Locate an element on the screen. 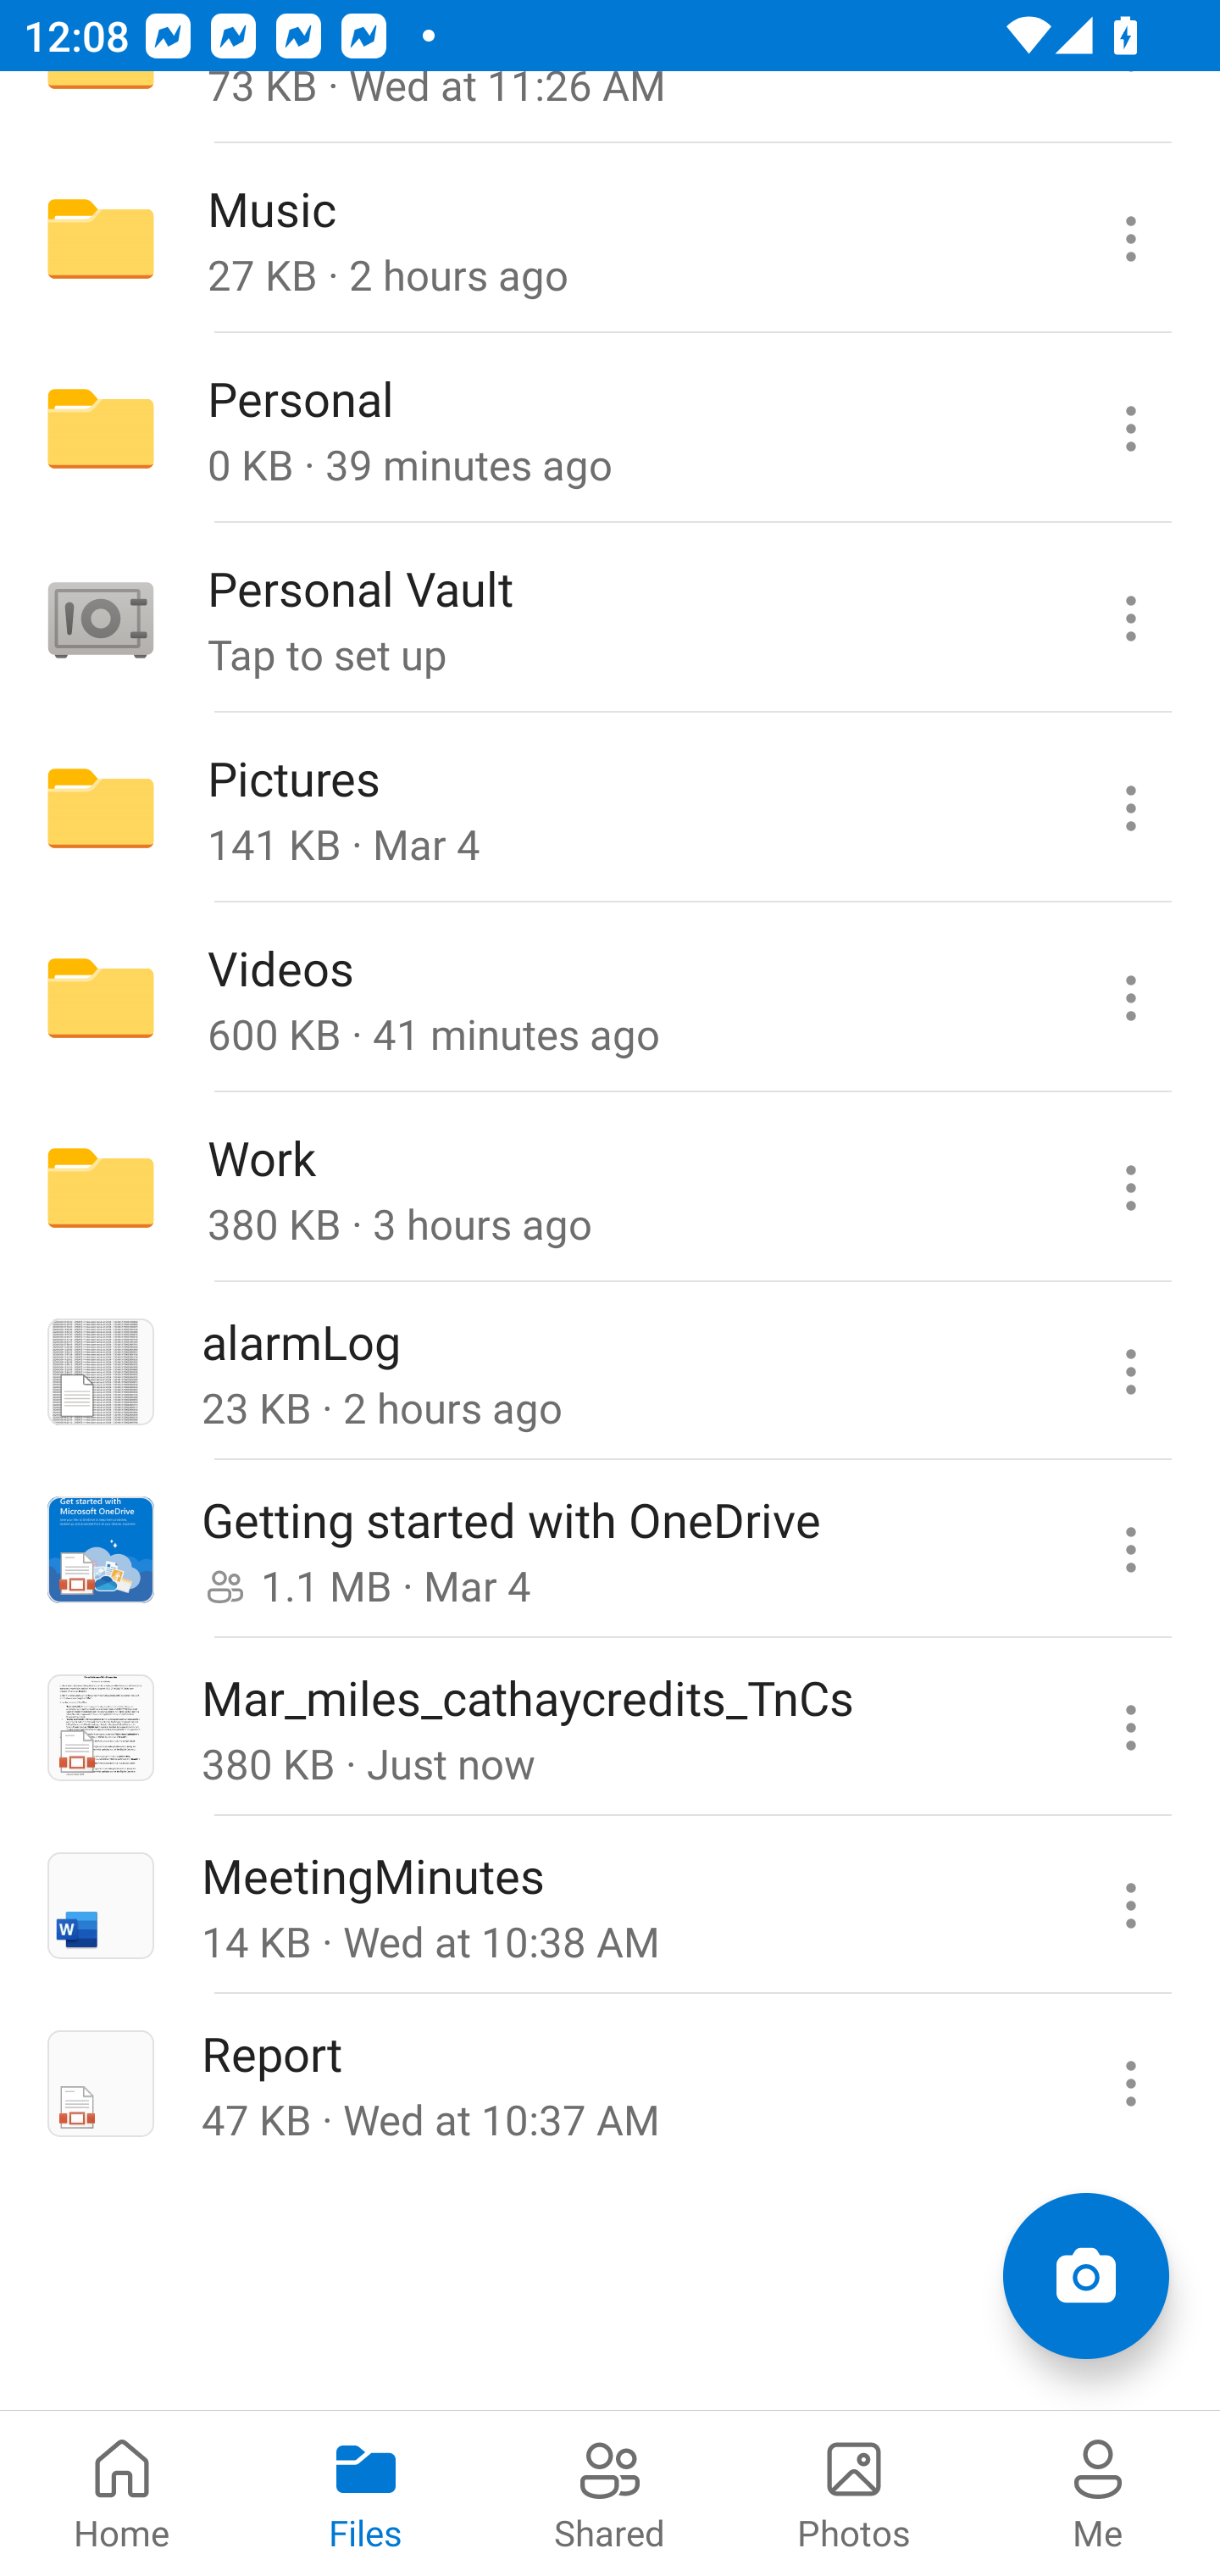 Image resolution: width=1220 pixels, height=2576 pixels. Report commands is located at coordinates (1130, 2082).